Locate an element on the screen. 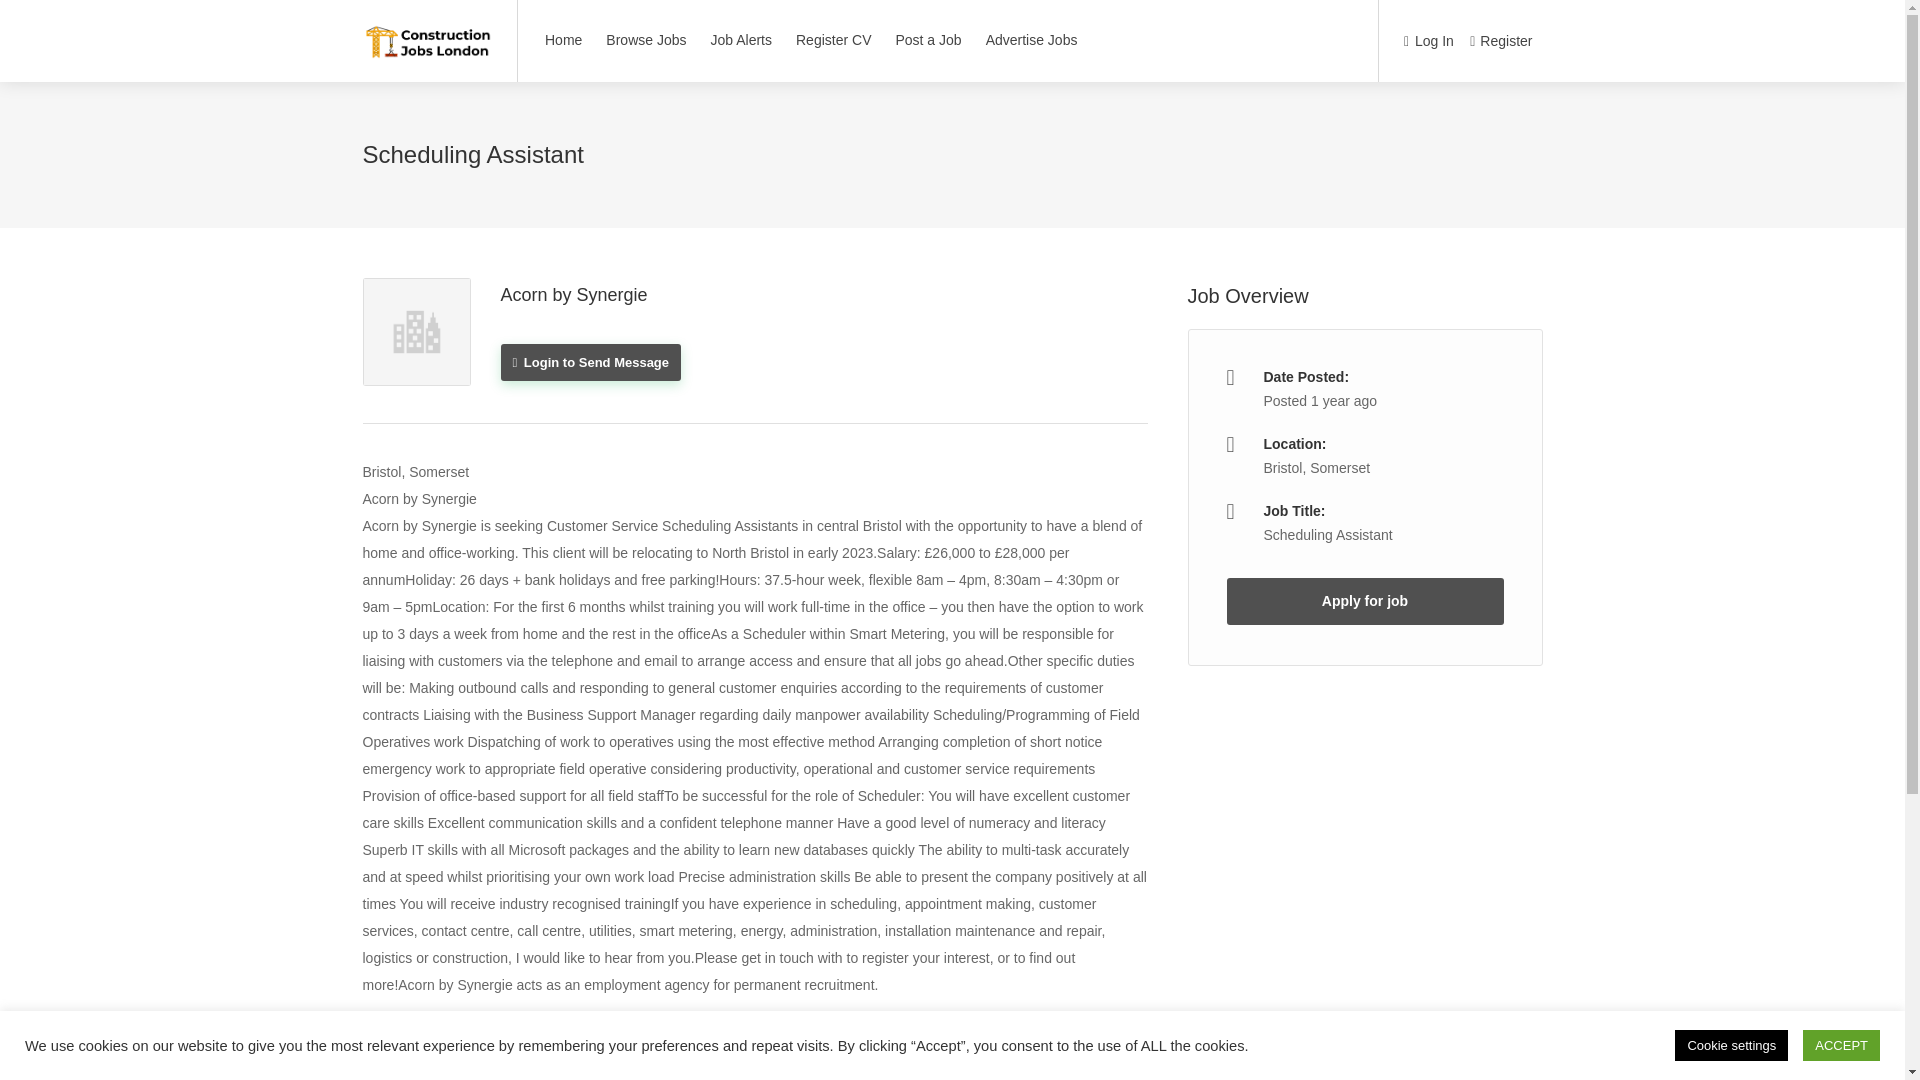 The height and width of the screenshot is (1080, 1920). Log In is located at coordinates (1428, 42).